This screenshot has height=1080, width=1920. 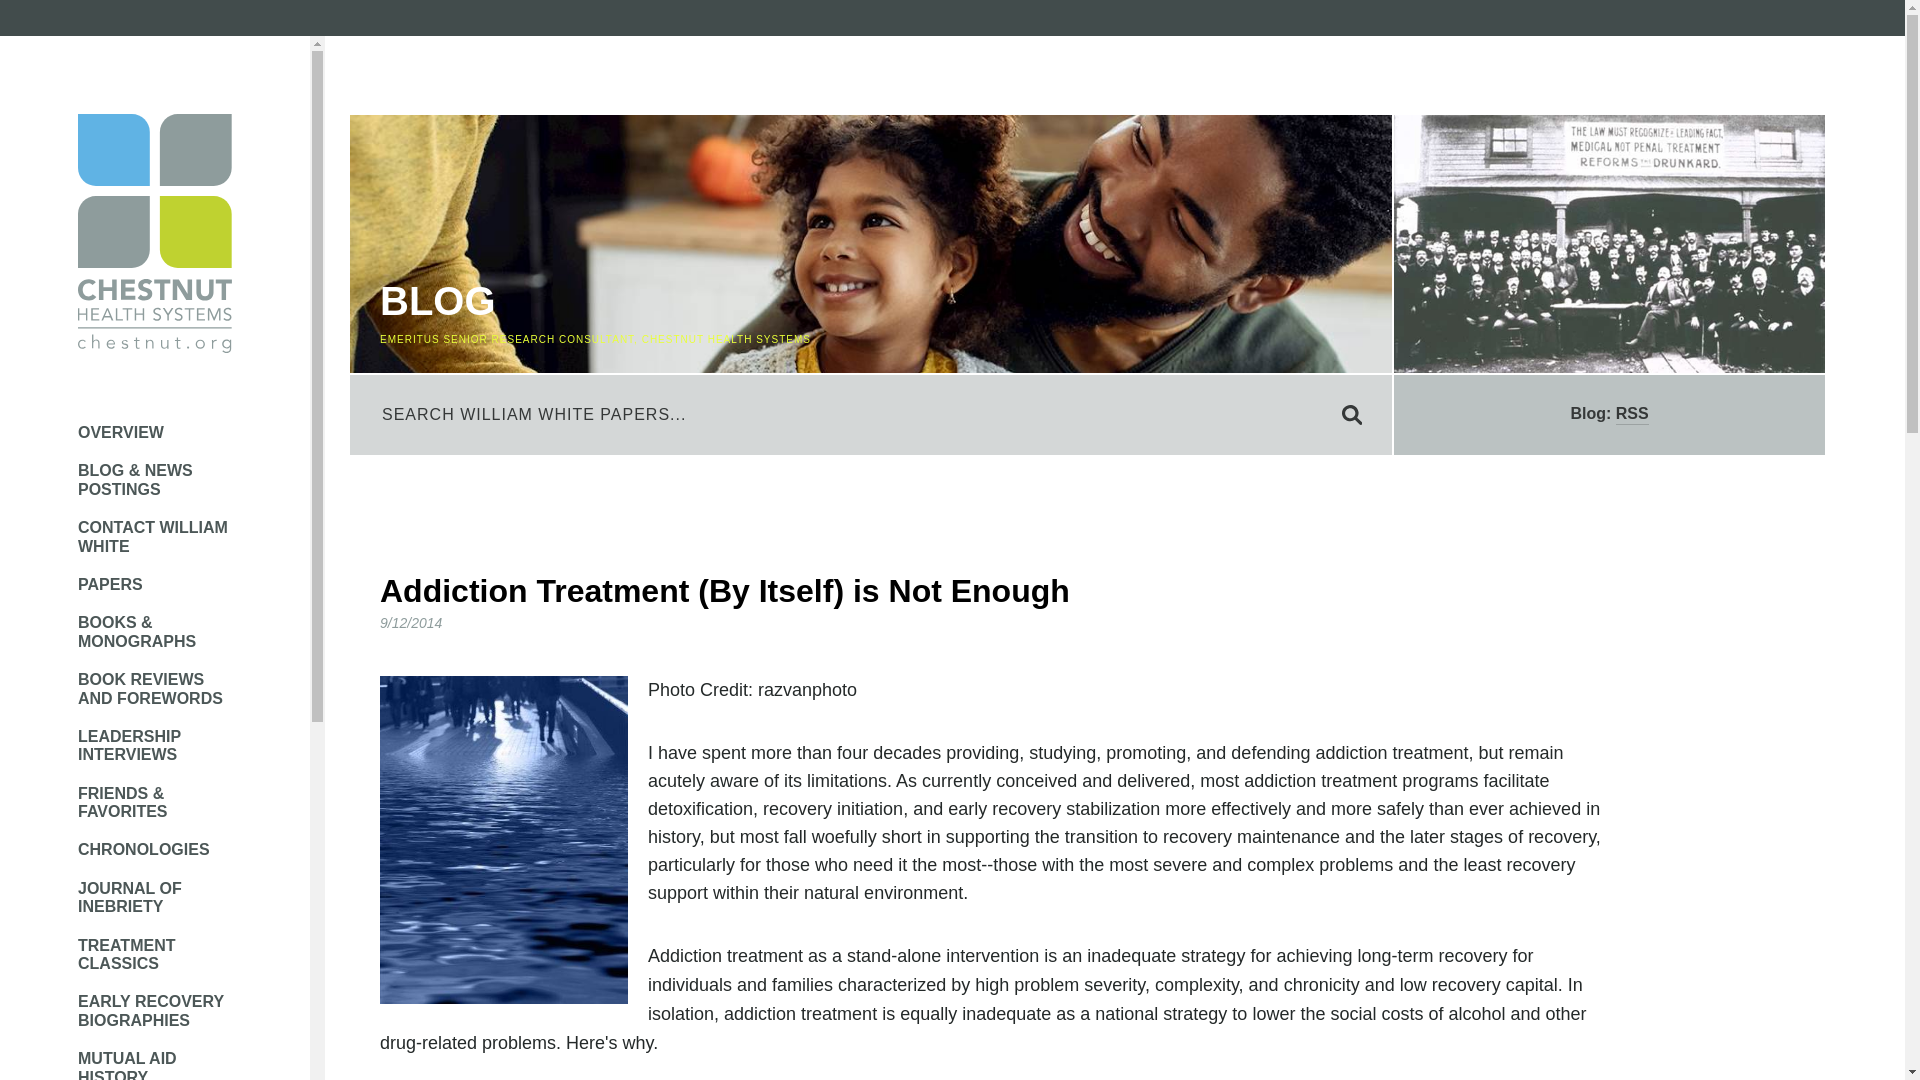 What do you see at coordinates (155, 584) in the screenshot?
I see `PAPERS` at bounding box center [155, 584].